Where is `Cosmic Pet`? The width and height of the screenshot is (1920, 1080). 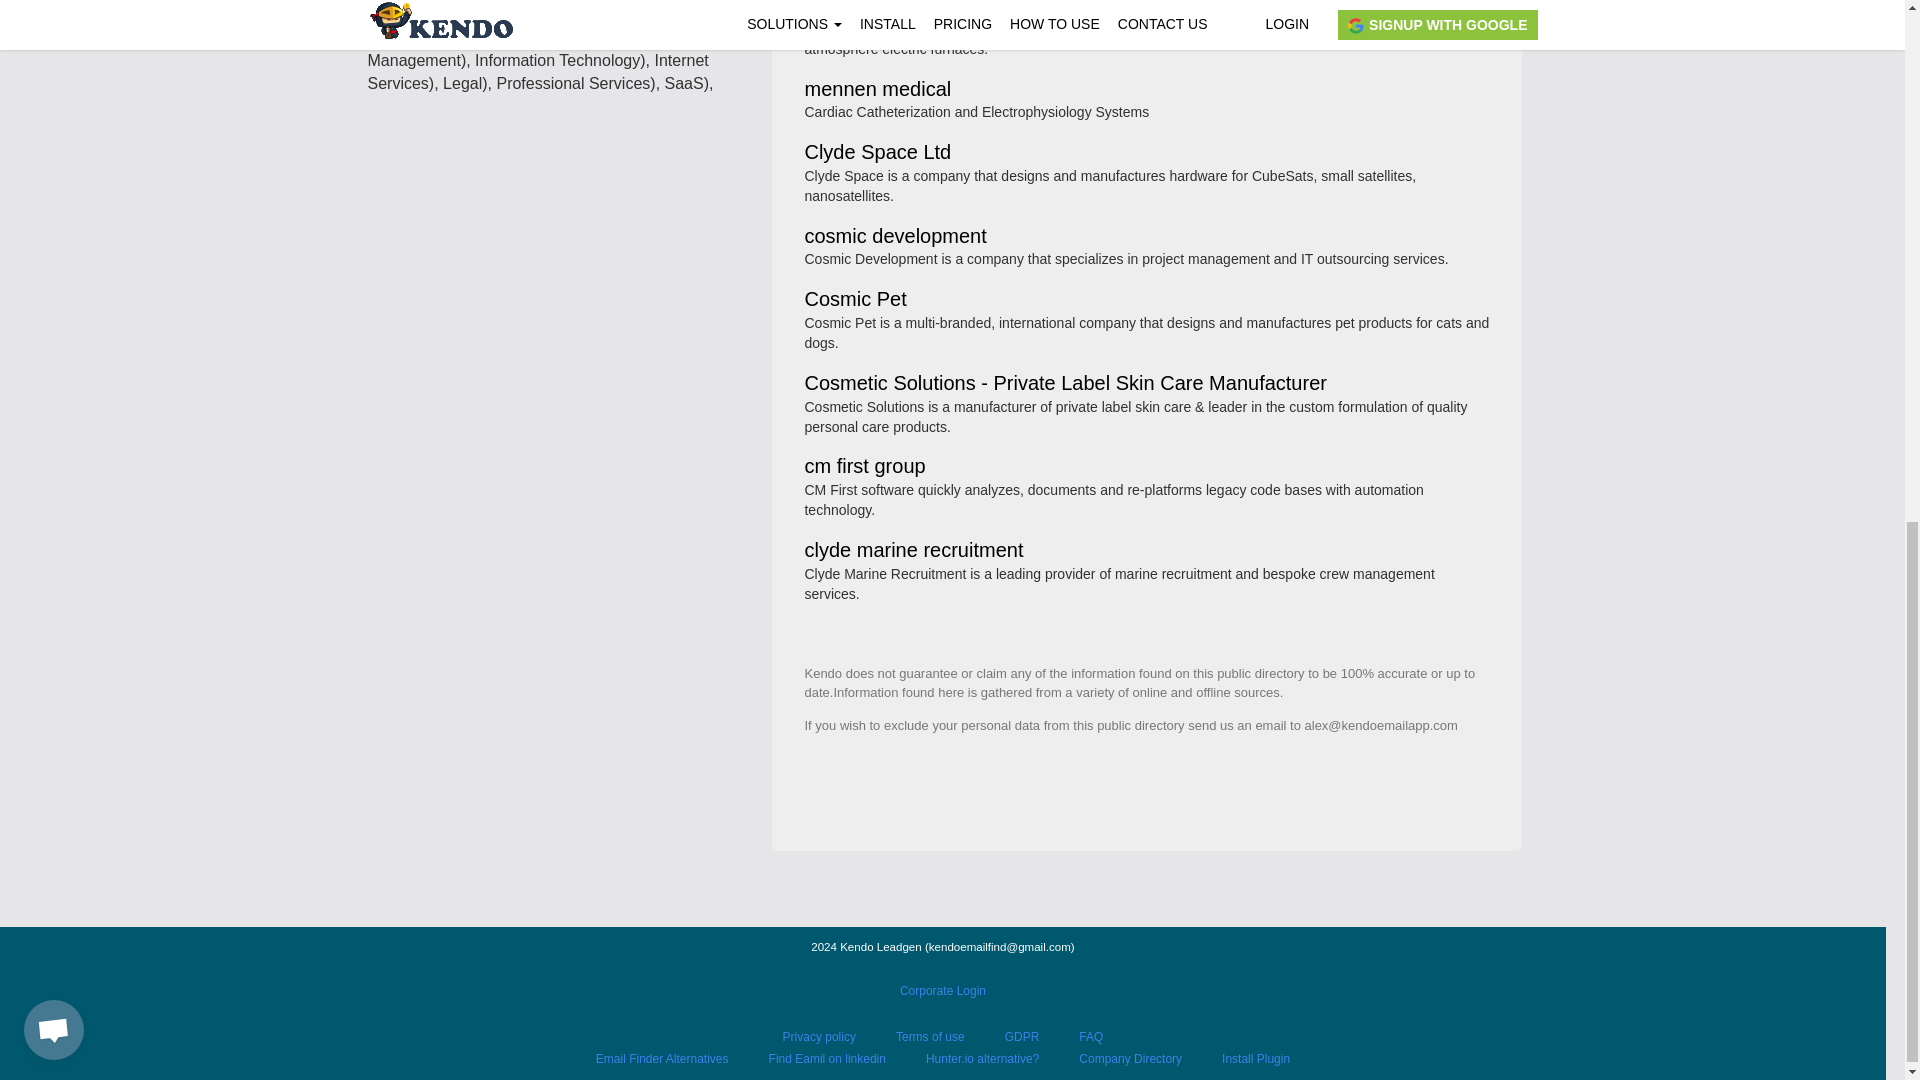
Cosmic Pet is located at coordinates (855, 300).